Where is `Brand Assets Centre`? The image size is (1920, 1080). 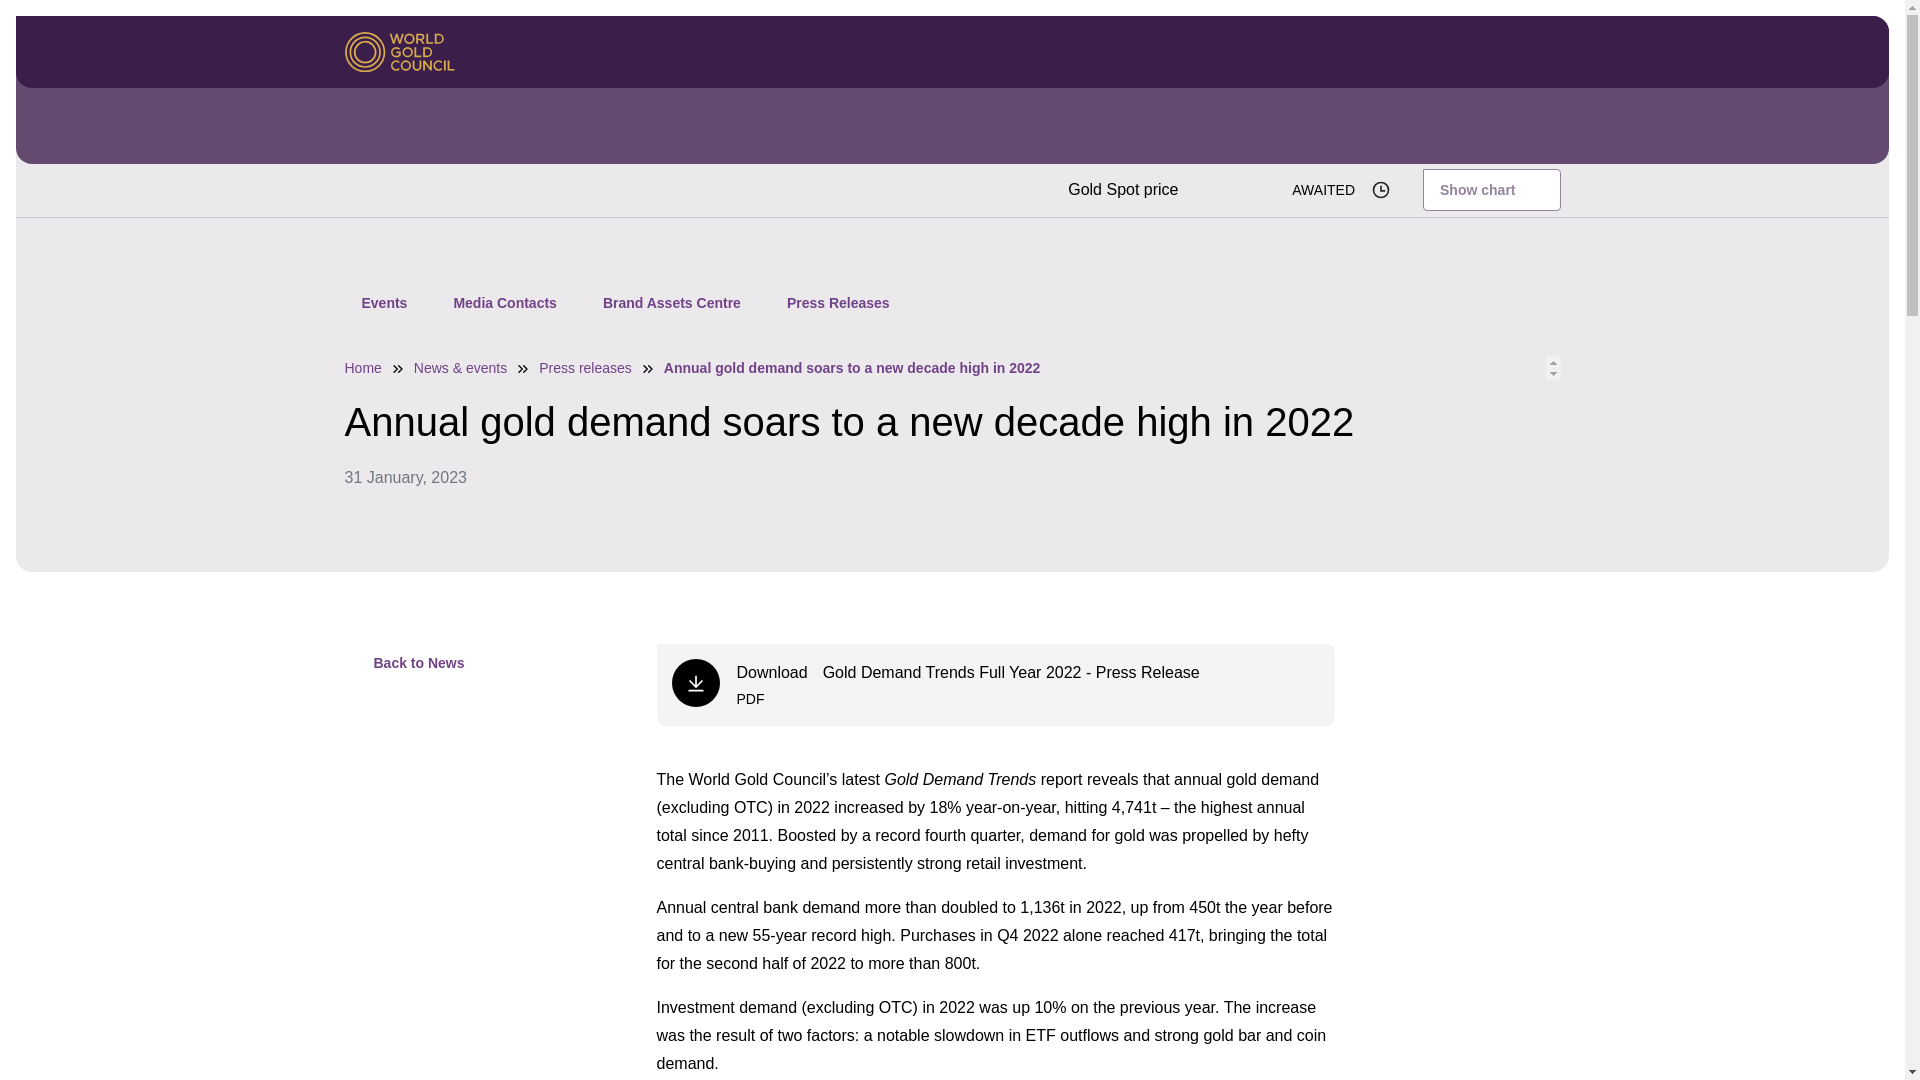
Brand Assets Centre is located at coordinates (672, 302).